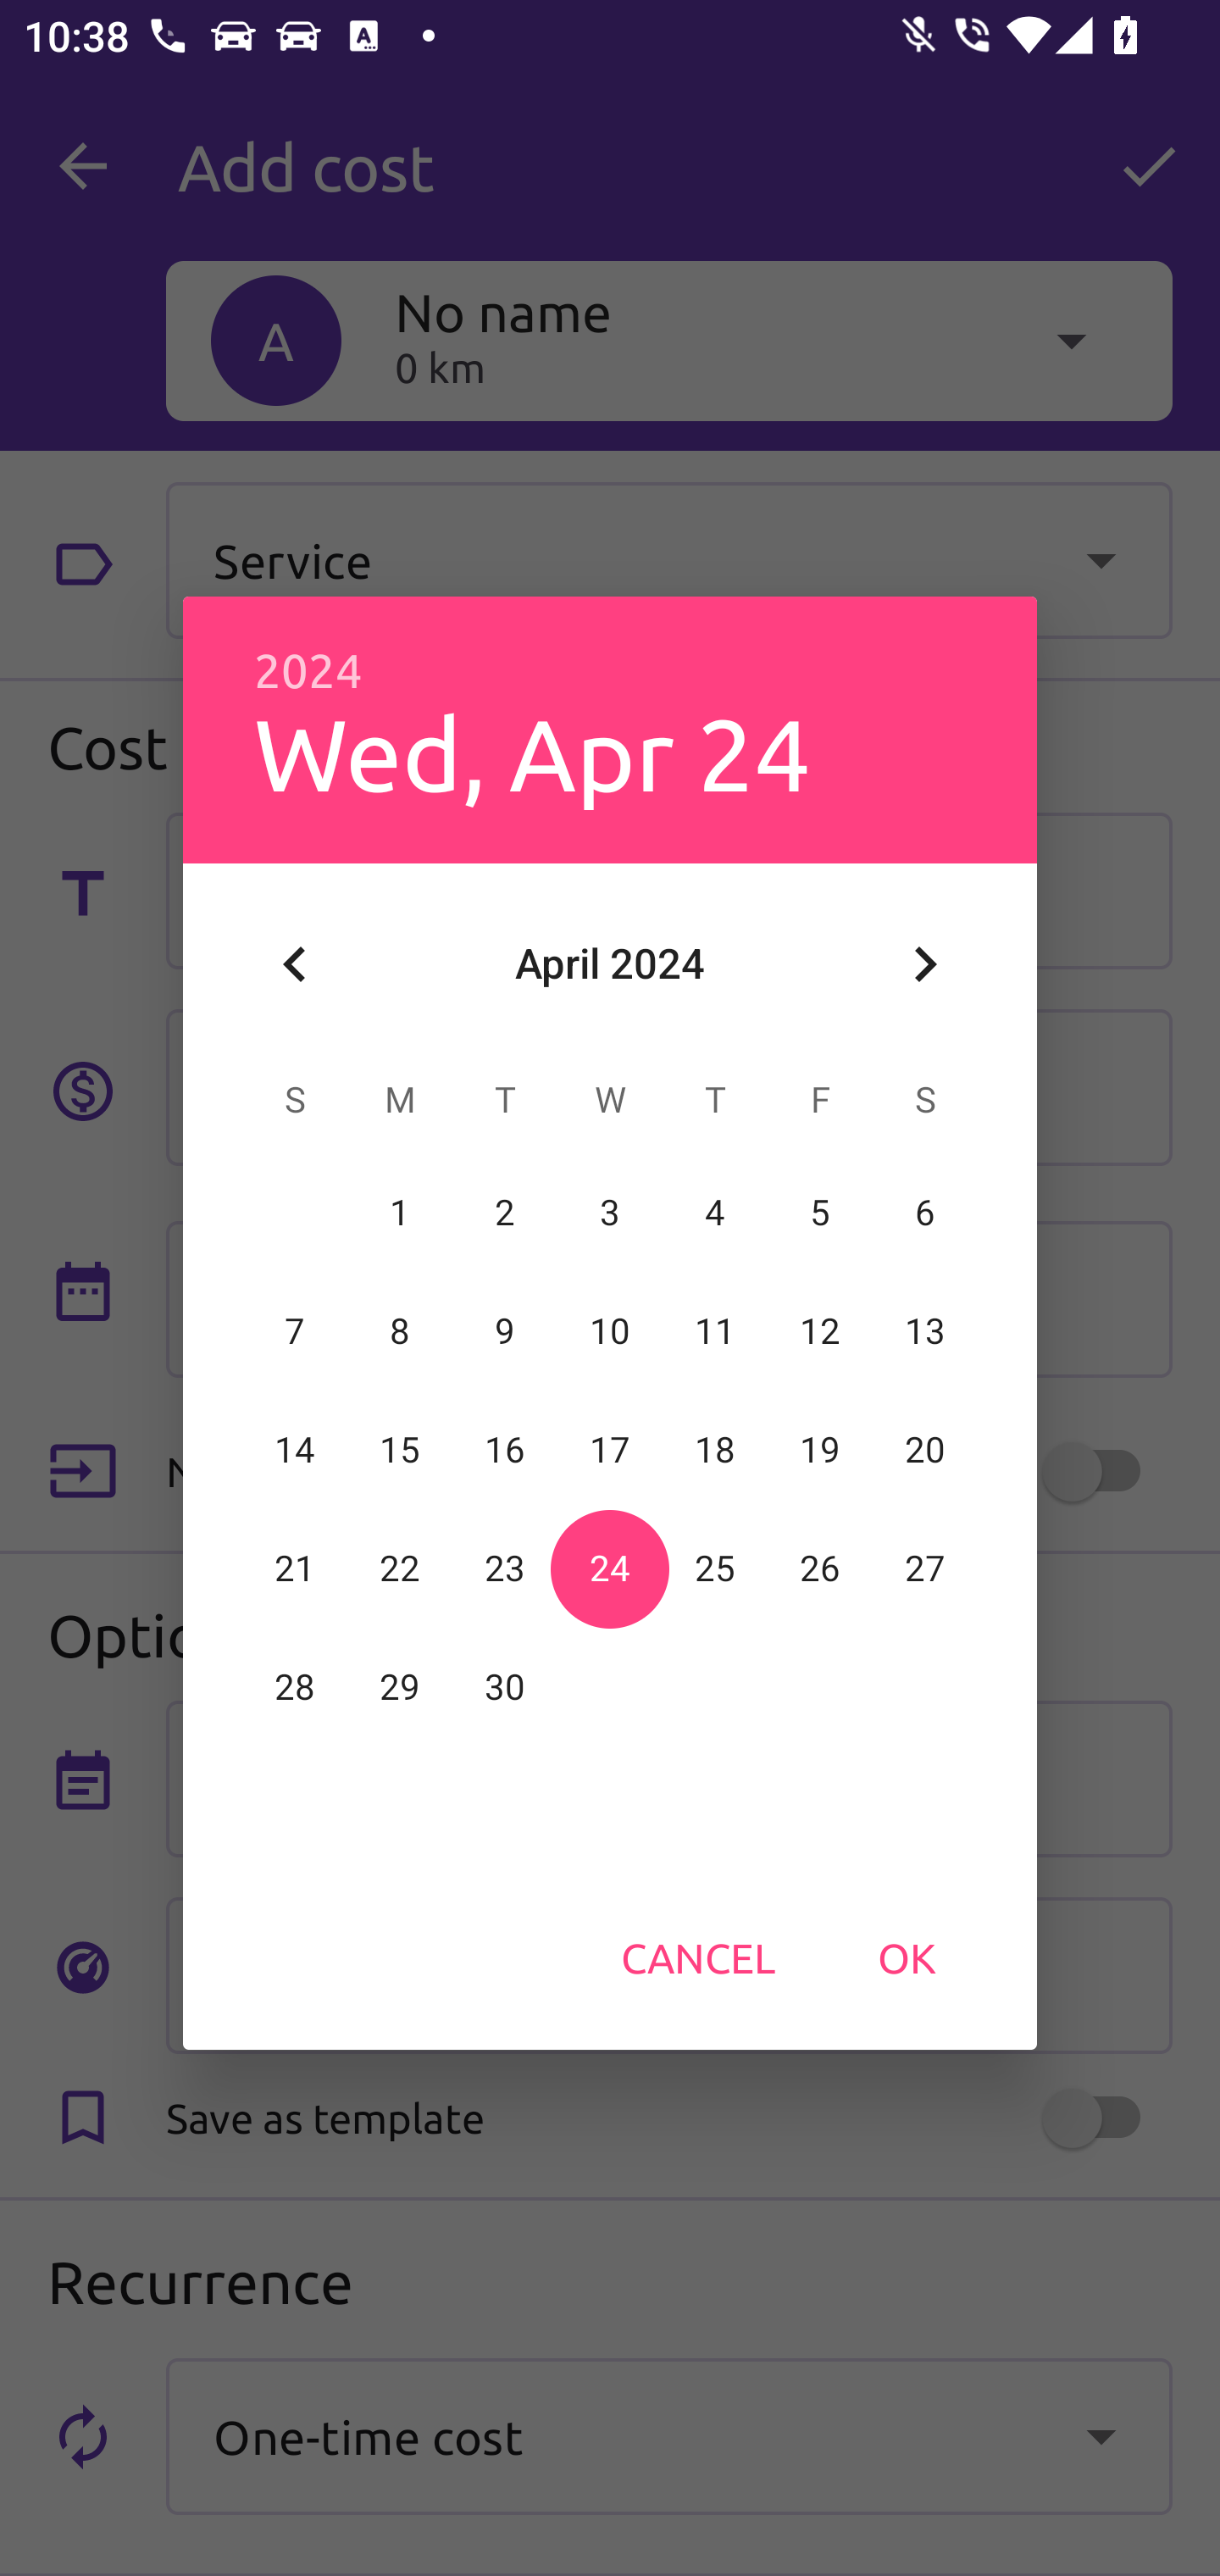 The image size is (1220, 2576). What do you see at coordinates (505, 1213) in the screenshot?
I see `2 02 April 2024` at bounding box center [505, 1213].